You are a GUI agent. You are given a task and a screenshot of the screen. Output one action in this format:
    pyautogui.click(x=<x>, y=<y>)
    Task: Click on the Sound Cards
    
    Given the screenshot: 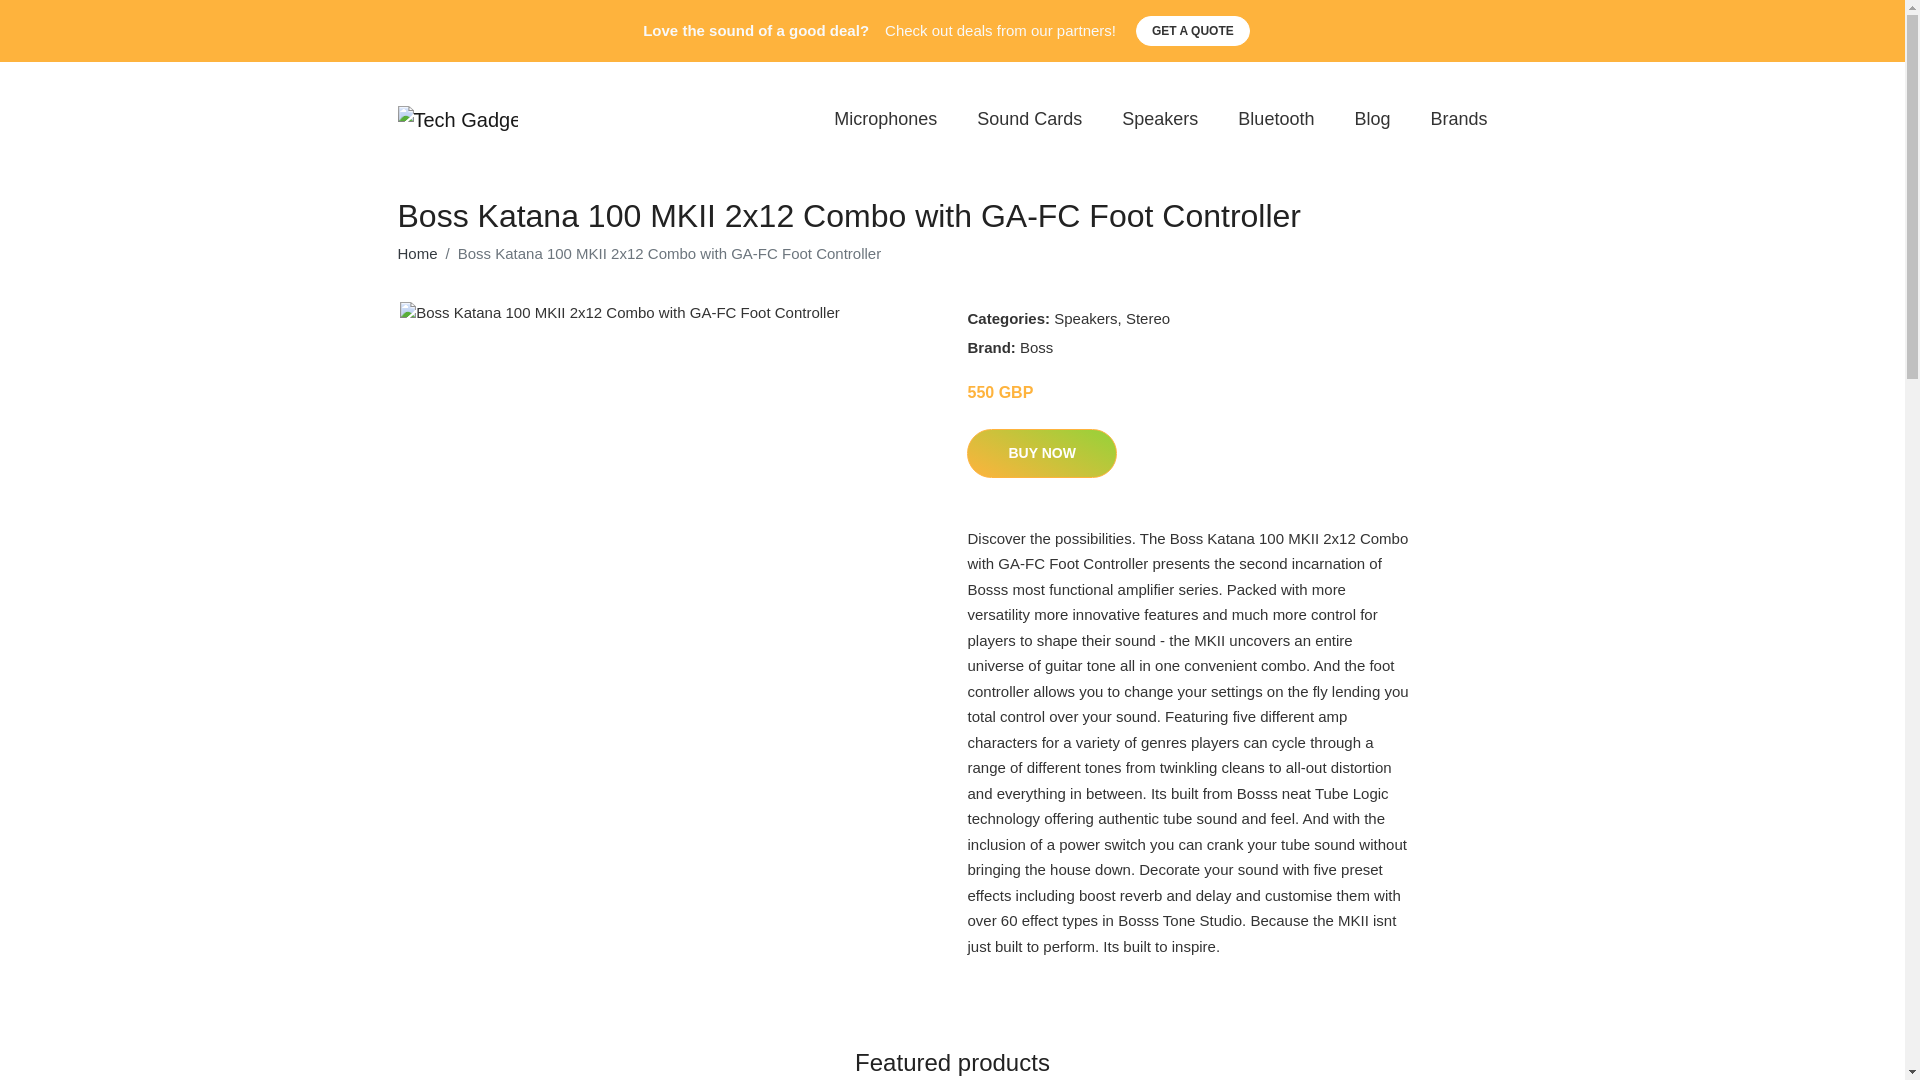 What is the action you would take?
    pyautogui.click(x=1029, y=120)
    